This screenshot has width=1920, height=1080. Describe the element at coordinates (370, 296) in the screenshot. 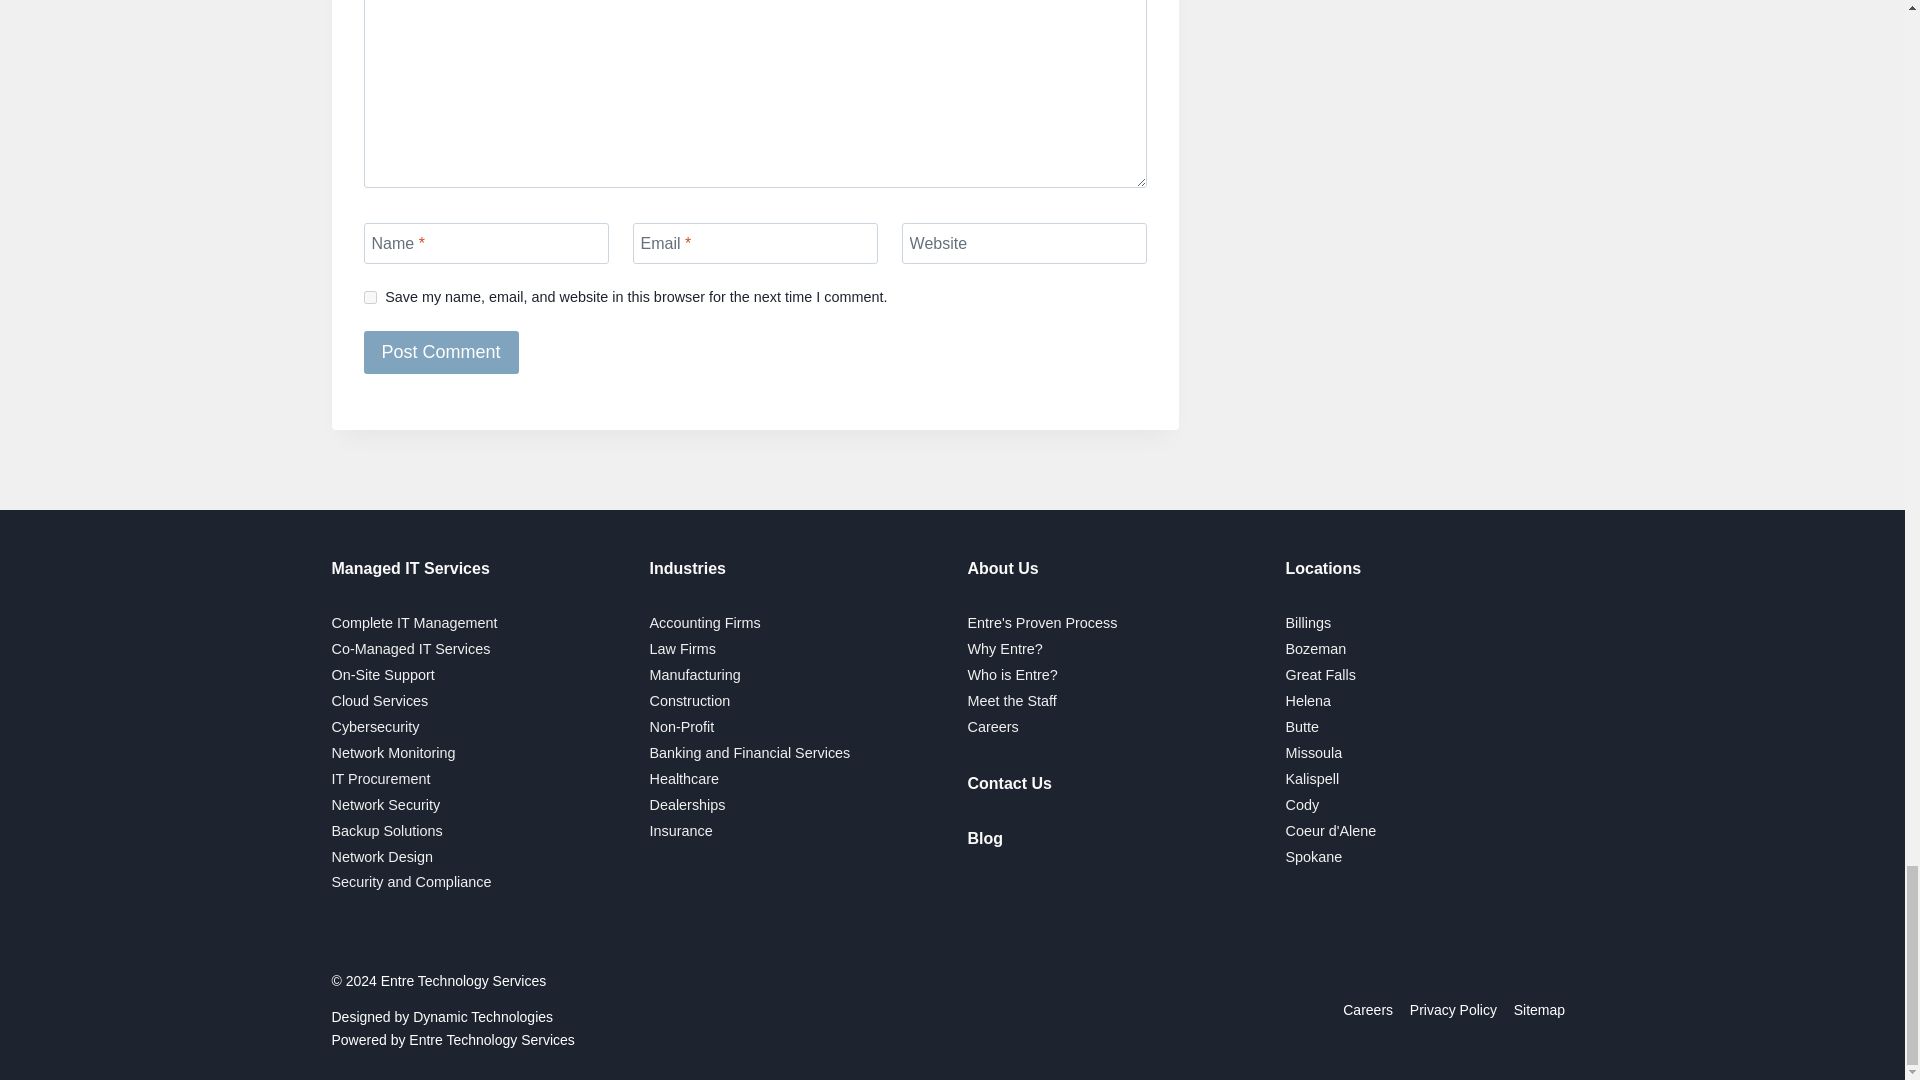

I see `yes` at that location.